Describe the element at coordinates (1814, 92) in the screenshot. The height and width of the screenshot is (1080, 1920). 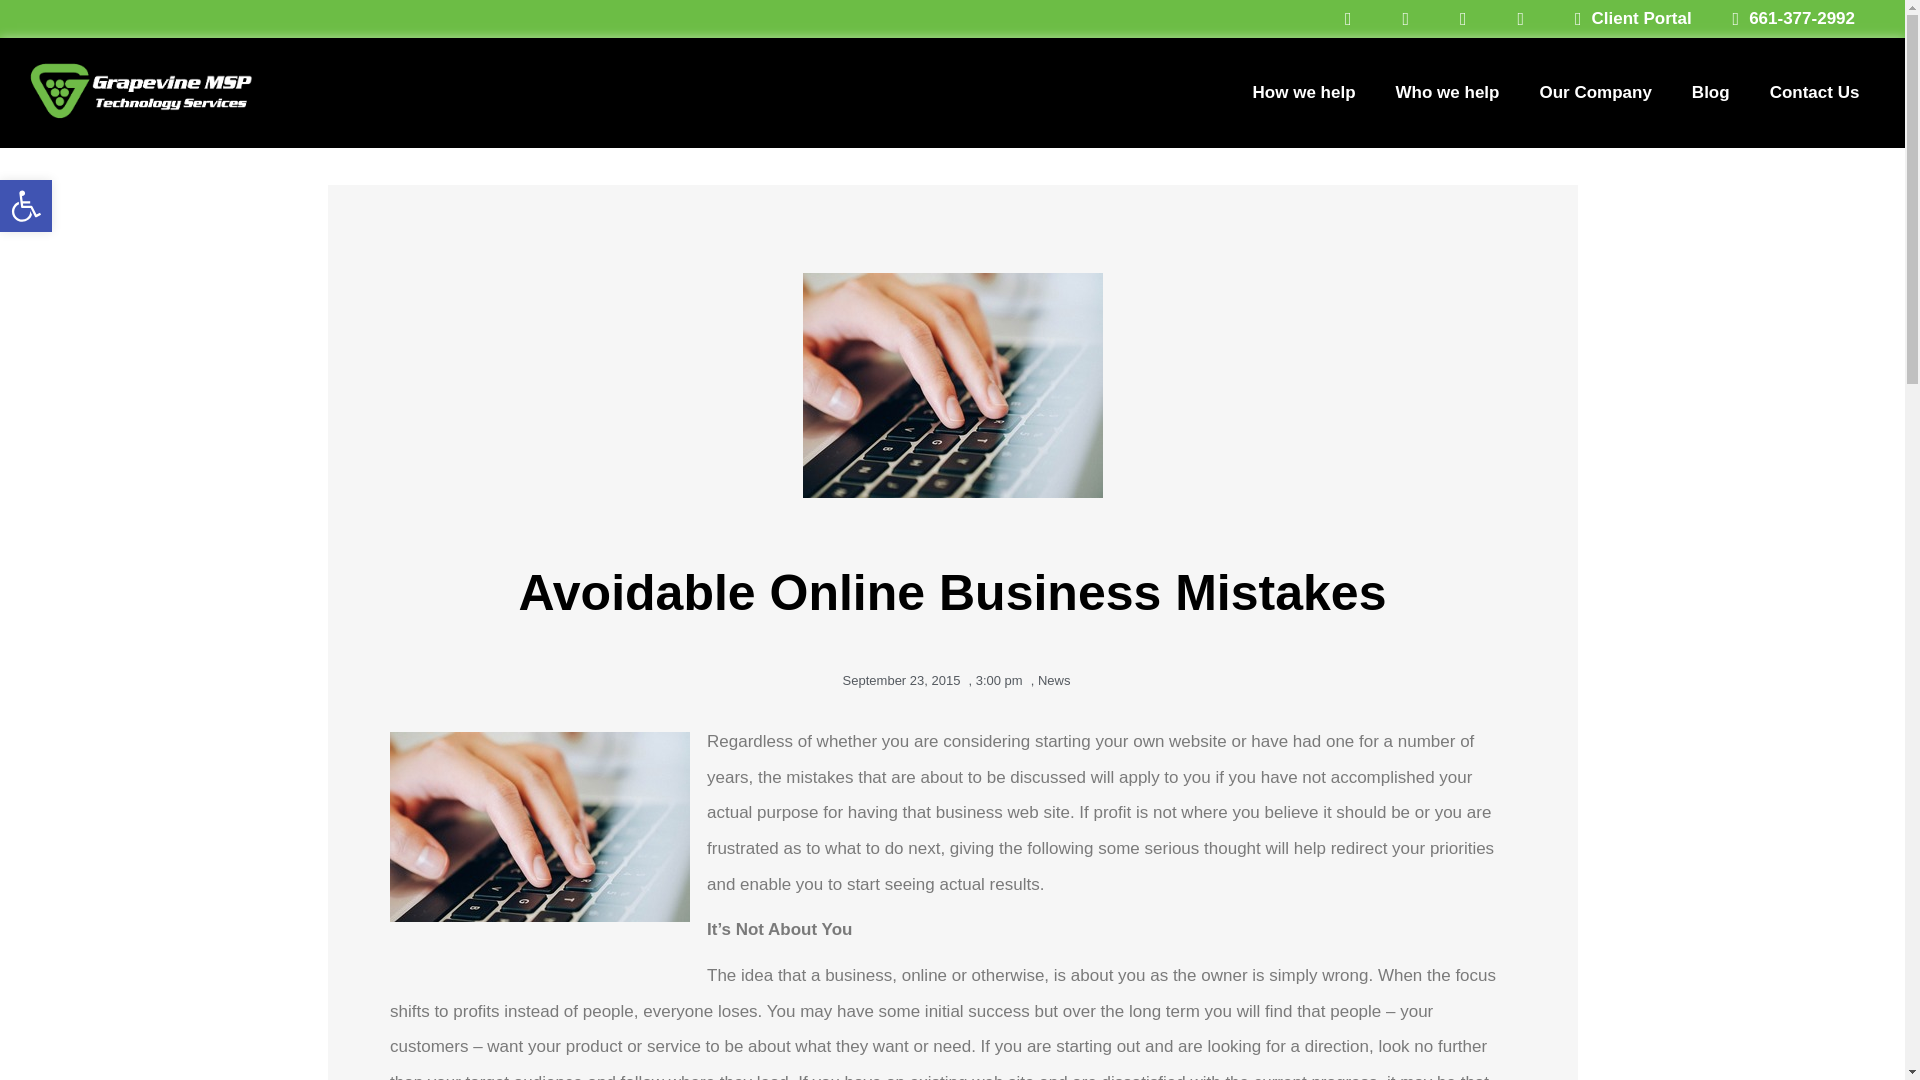
I see `Contact Us` at that location.